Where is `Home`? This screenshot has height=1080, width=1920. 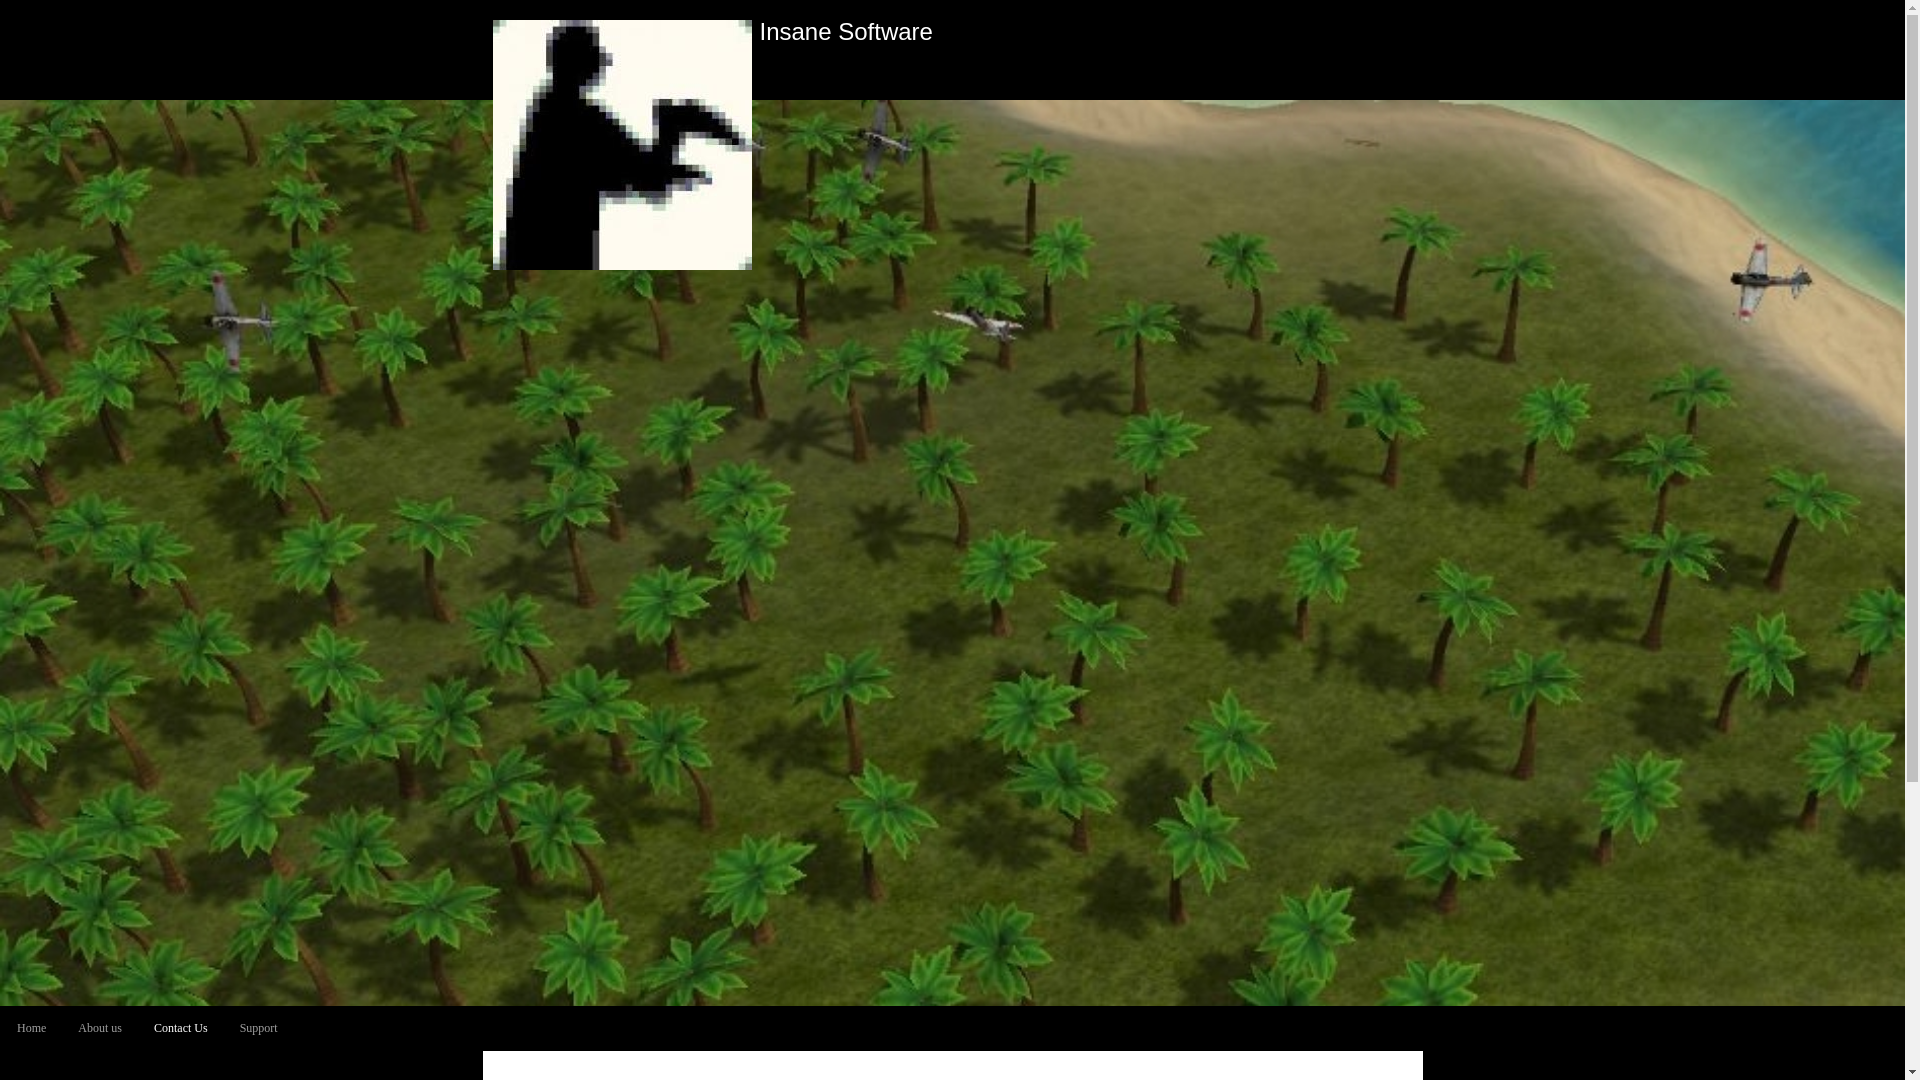 Home is located at coordinates (32, 1028).